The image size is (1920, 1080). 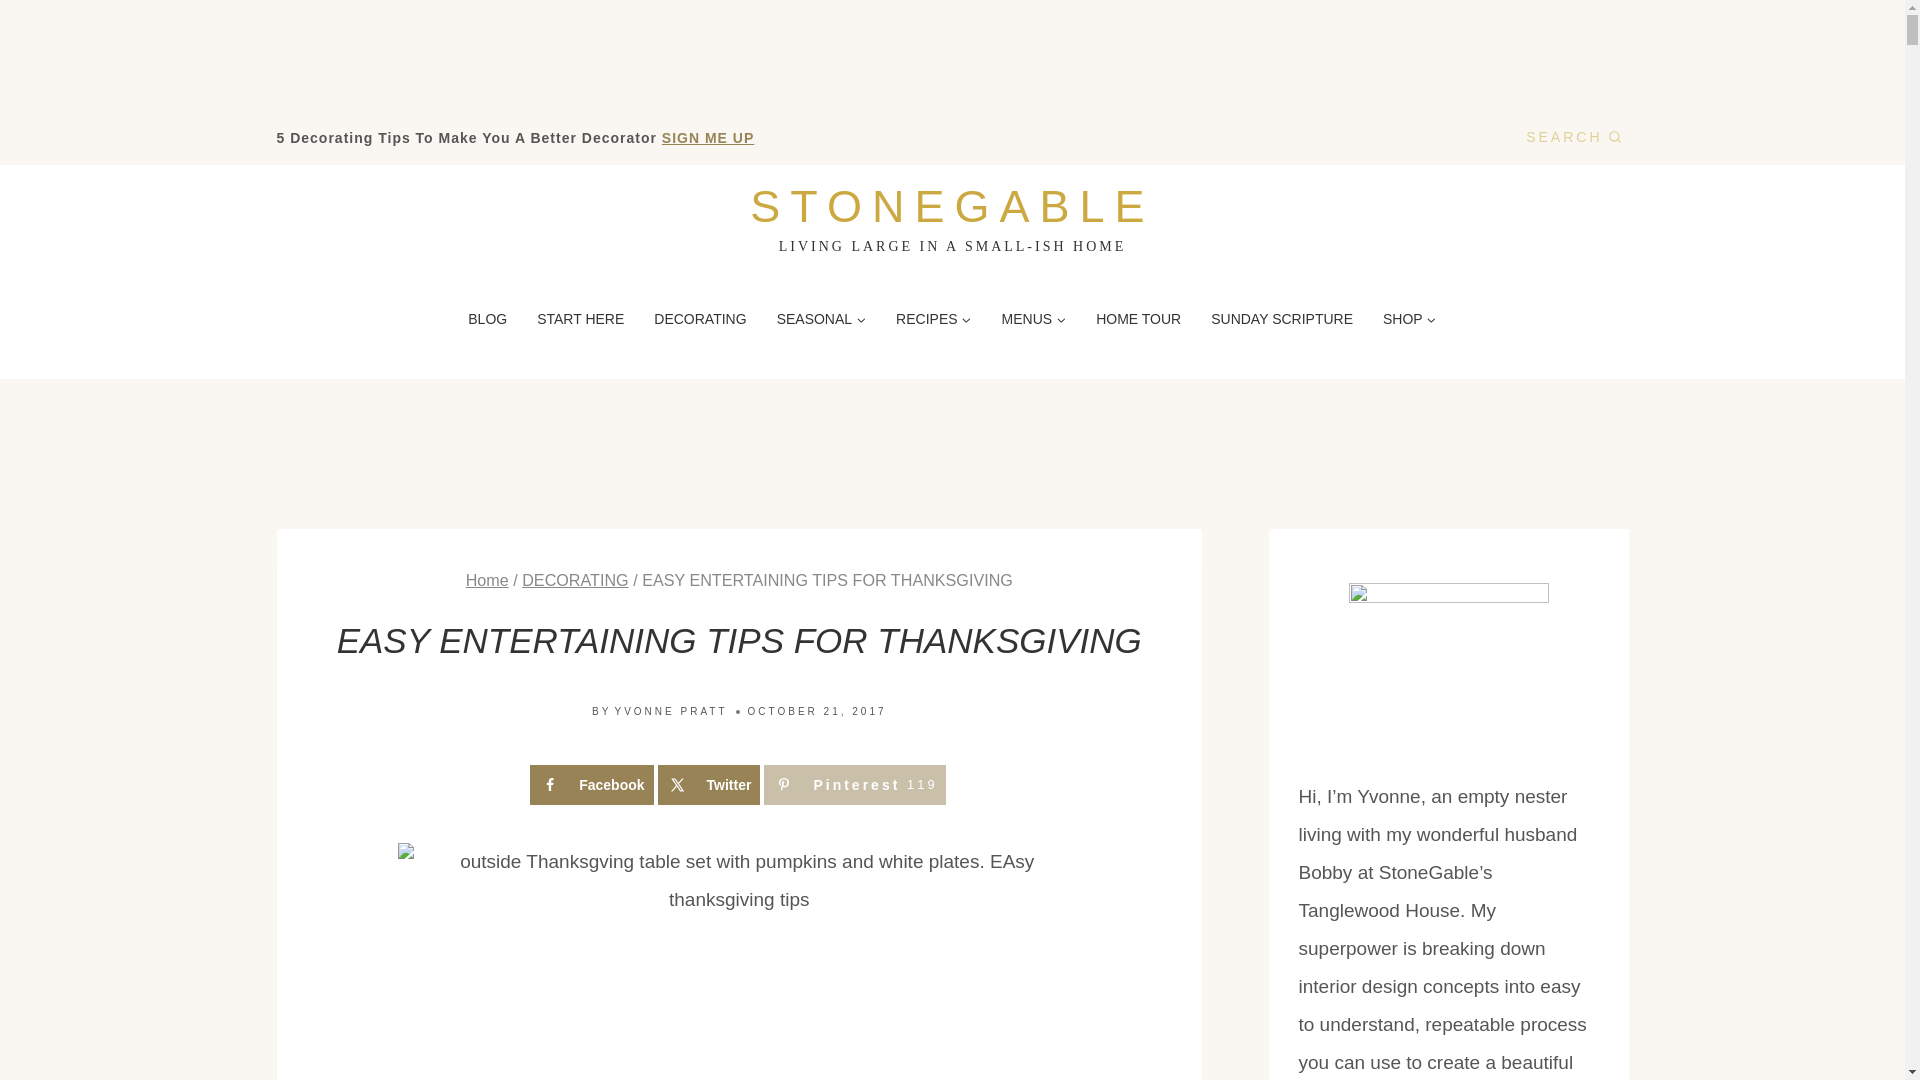 I want to click on SEARCH, so click(x=700, y=318).